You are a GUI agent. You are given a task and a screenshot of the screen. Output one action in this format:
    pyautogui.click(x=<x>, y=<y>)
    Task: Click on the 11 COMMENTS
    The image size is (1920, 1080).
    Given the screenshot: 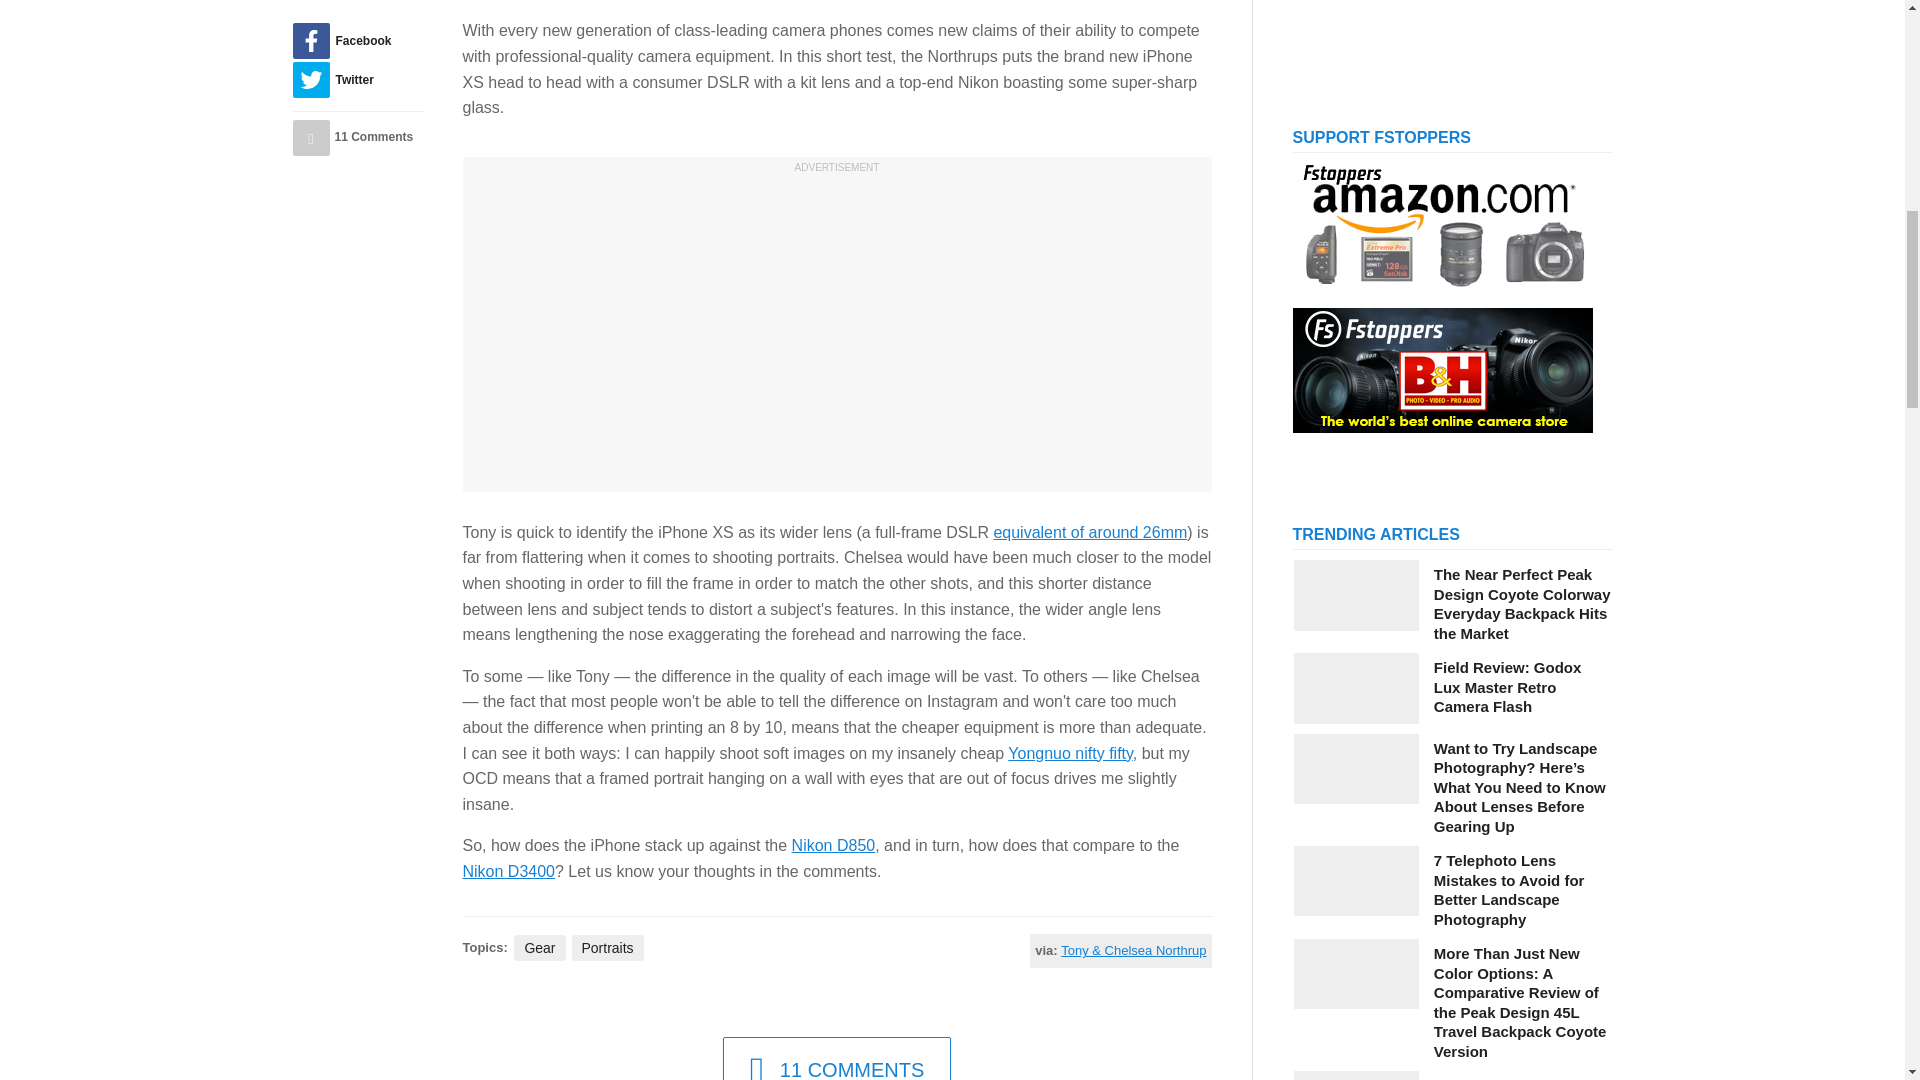 What is the action you would take?
    pyautogui.click(x=838, y=1058)
    